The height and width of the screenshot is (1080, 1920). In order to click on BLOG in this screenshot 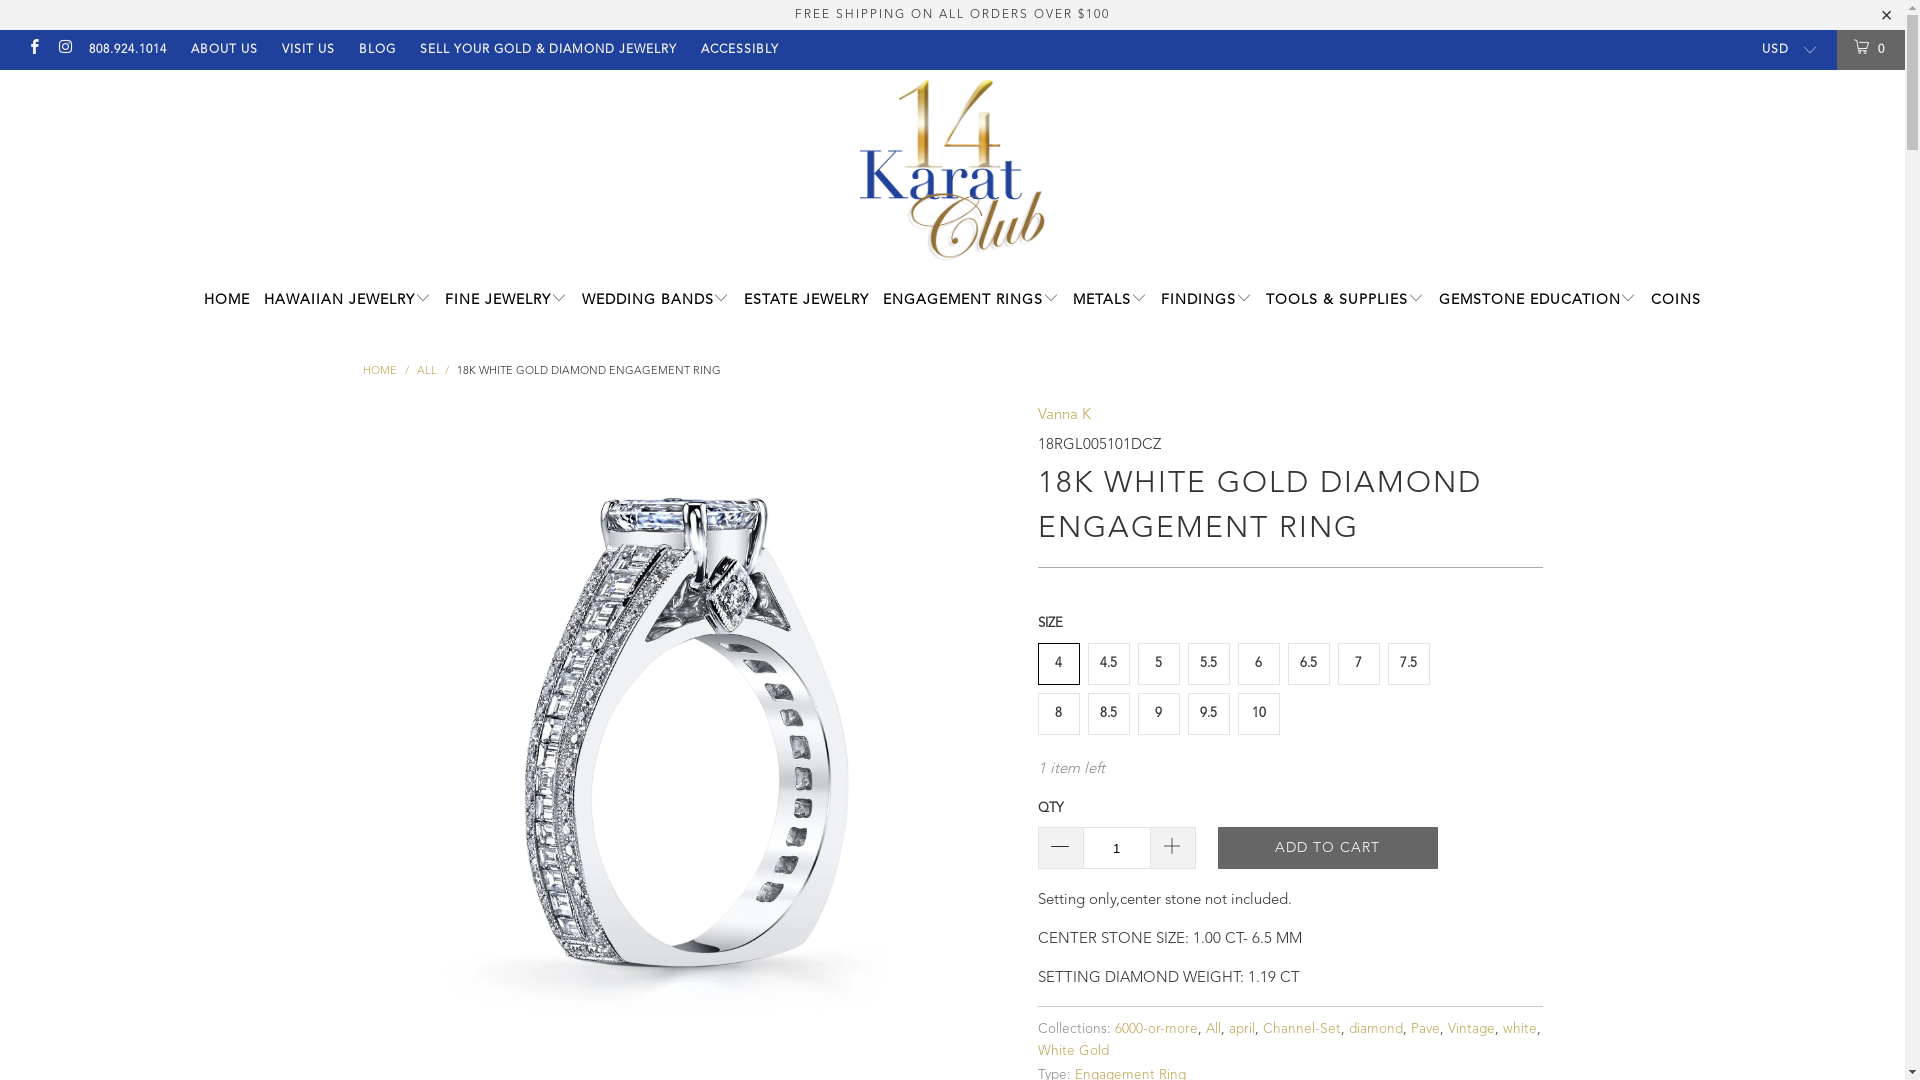, I will do `click(376, 50)`.